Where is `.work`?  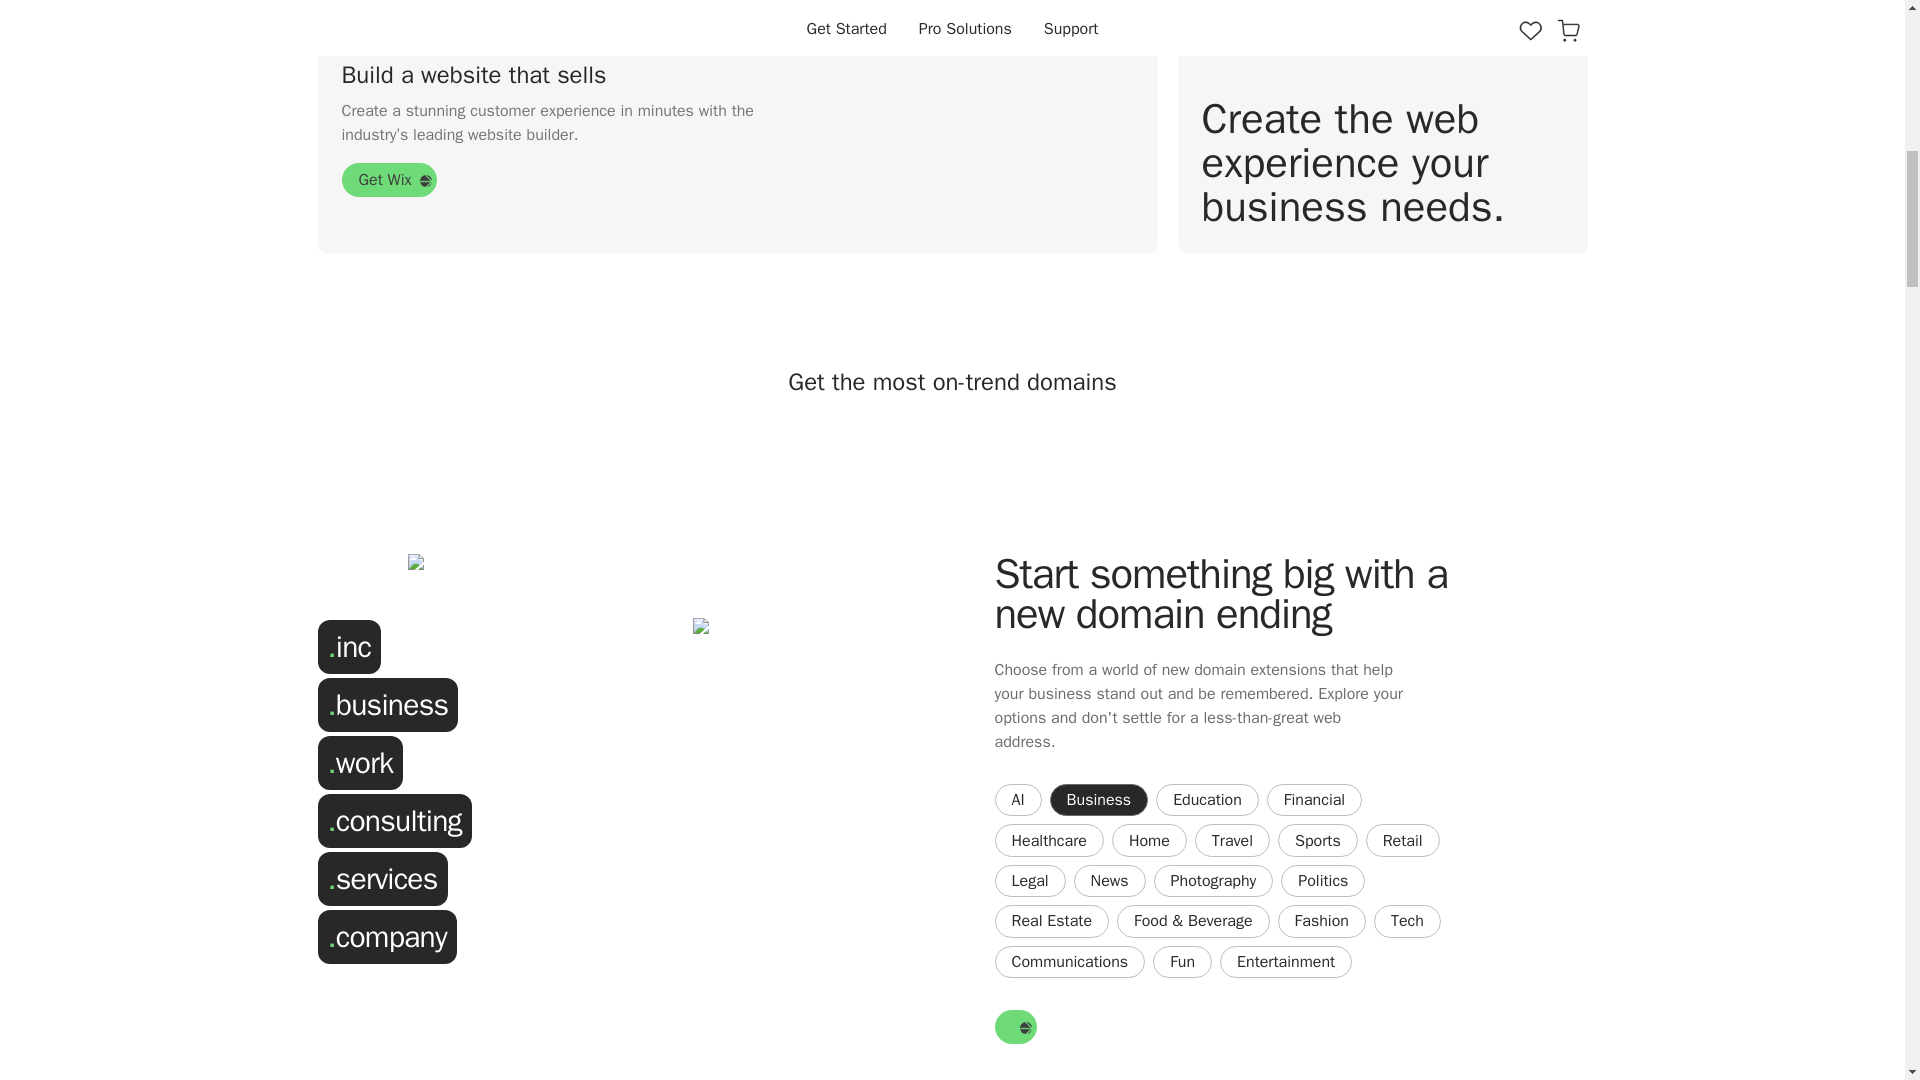 .work is located at coordinates (360, 762).